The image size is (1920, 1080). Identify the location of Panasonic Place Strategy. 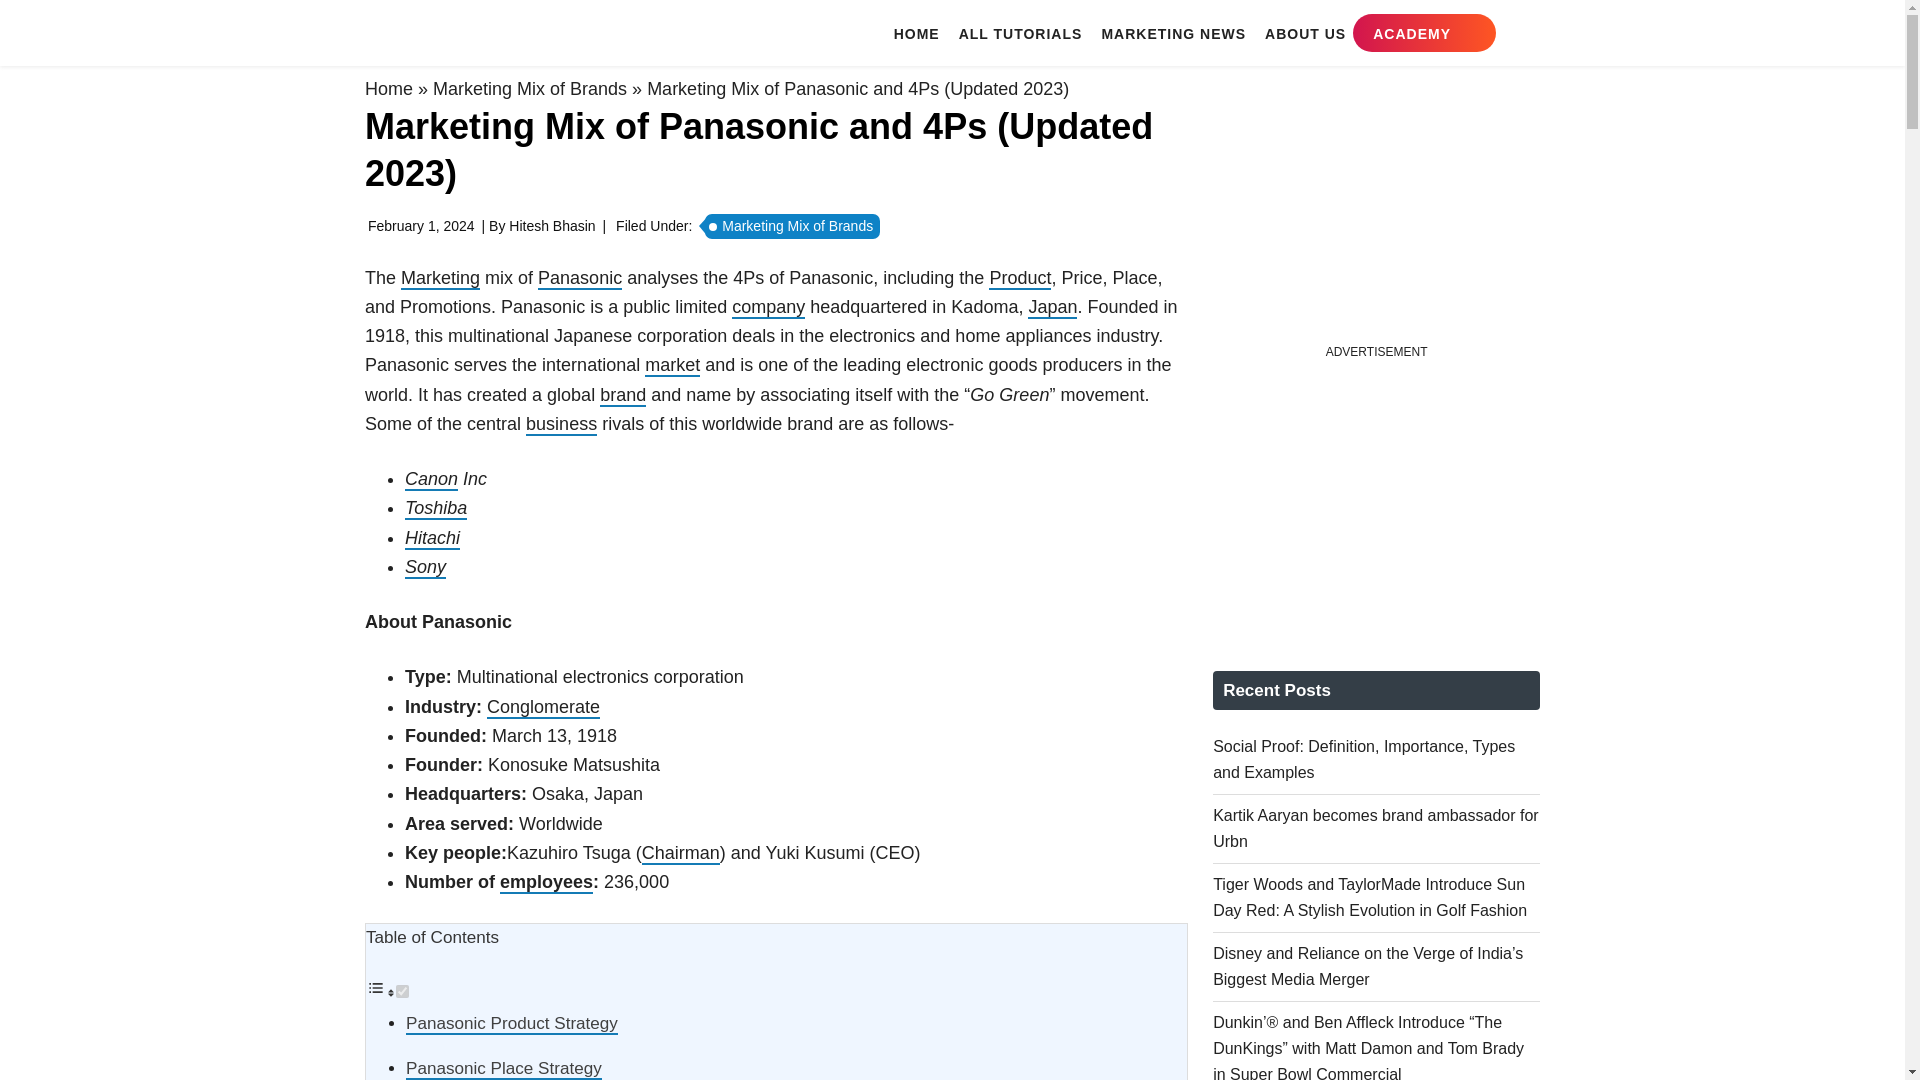
(504, 1070).